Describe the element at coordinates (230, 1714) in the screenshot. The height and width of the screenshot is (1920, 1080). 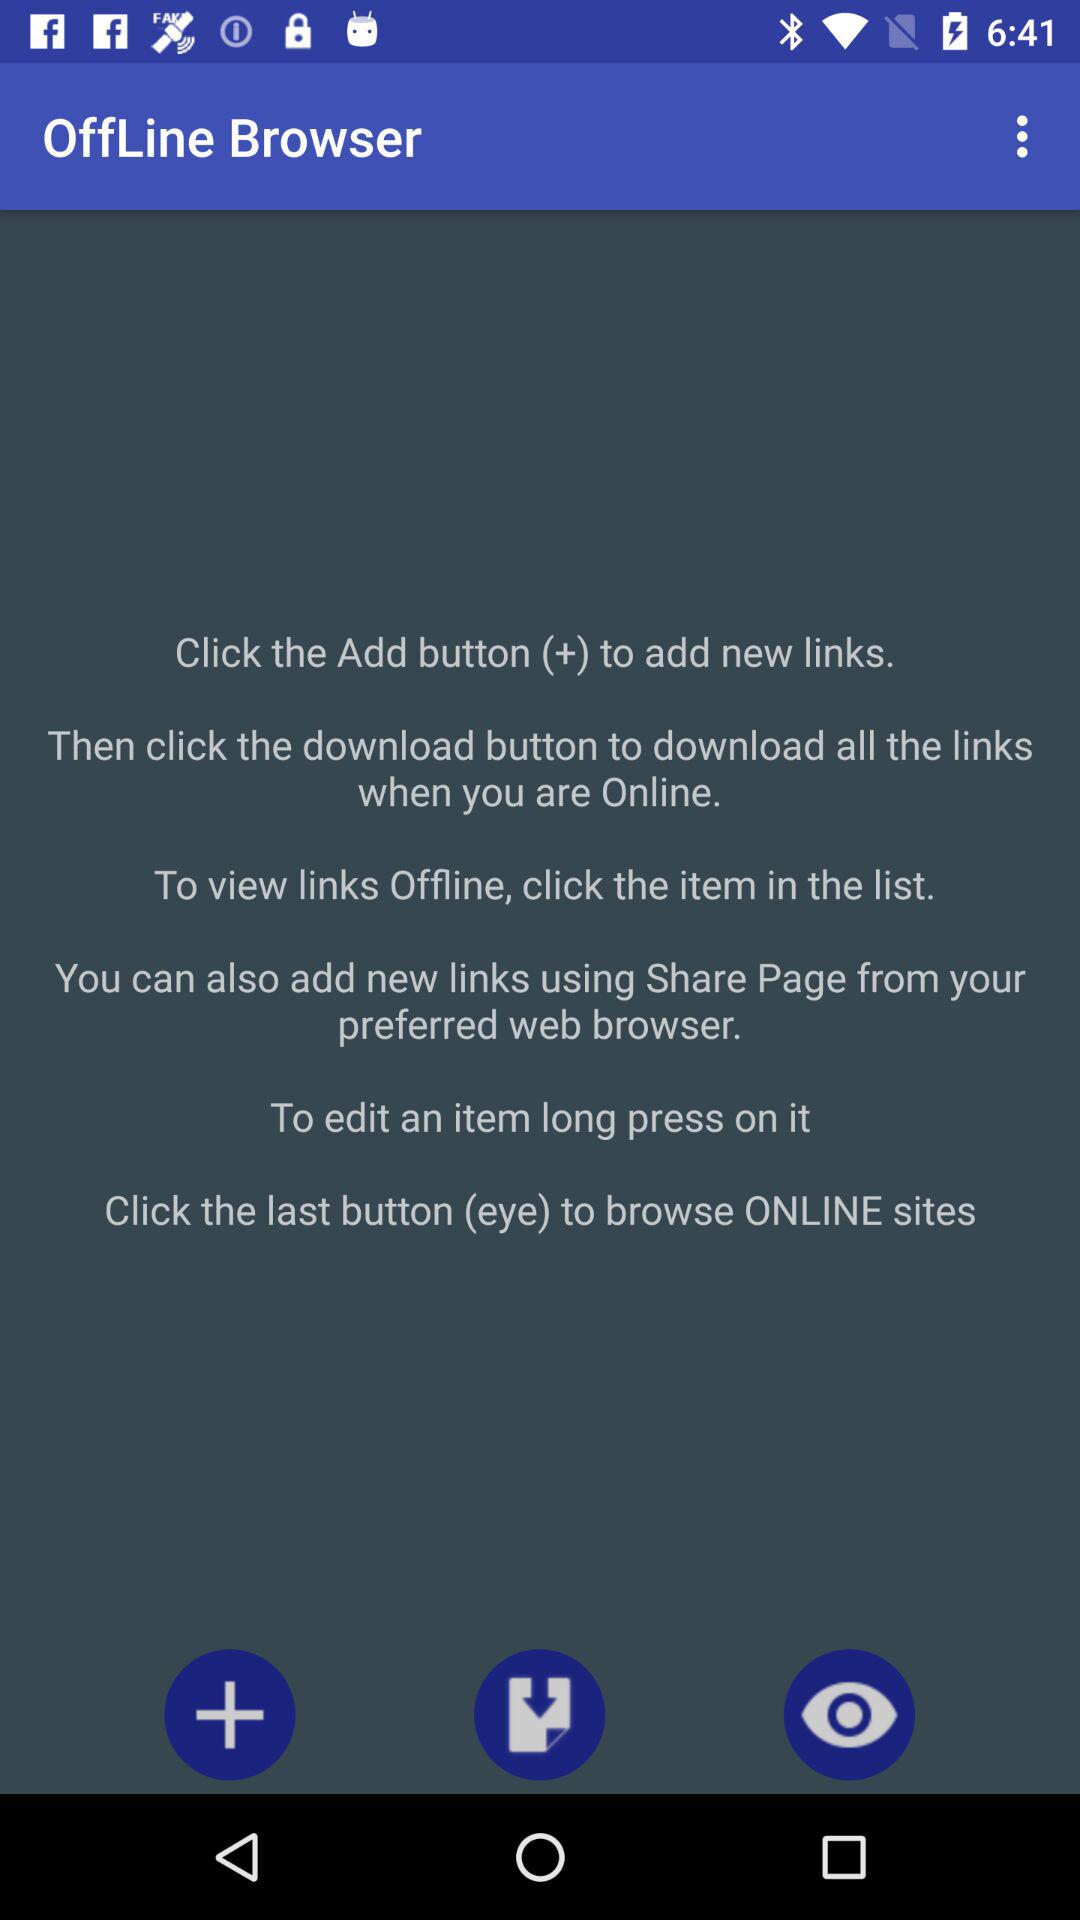
I see `turn on app below click the add` at that location.